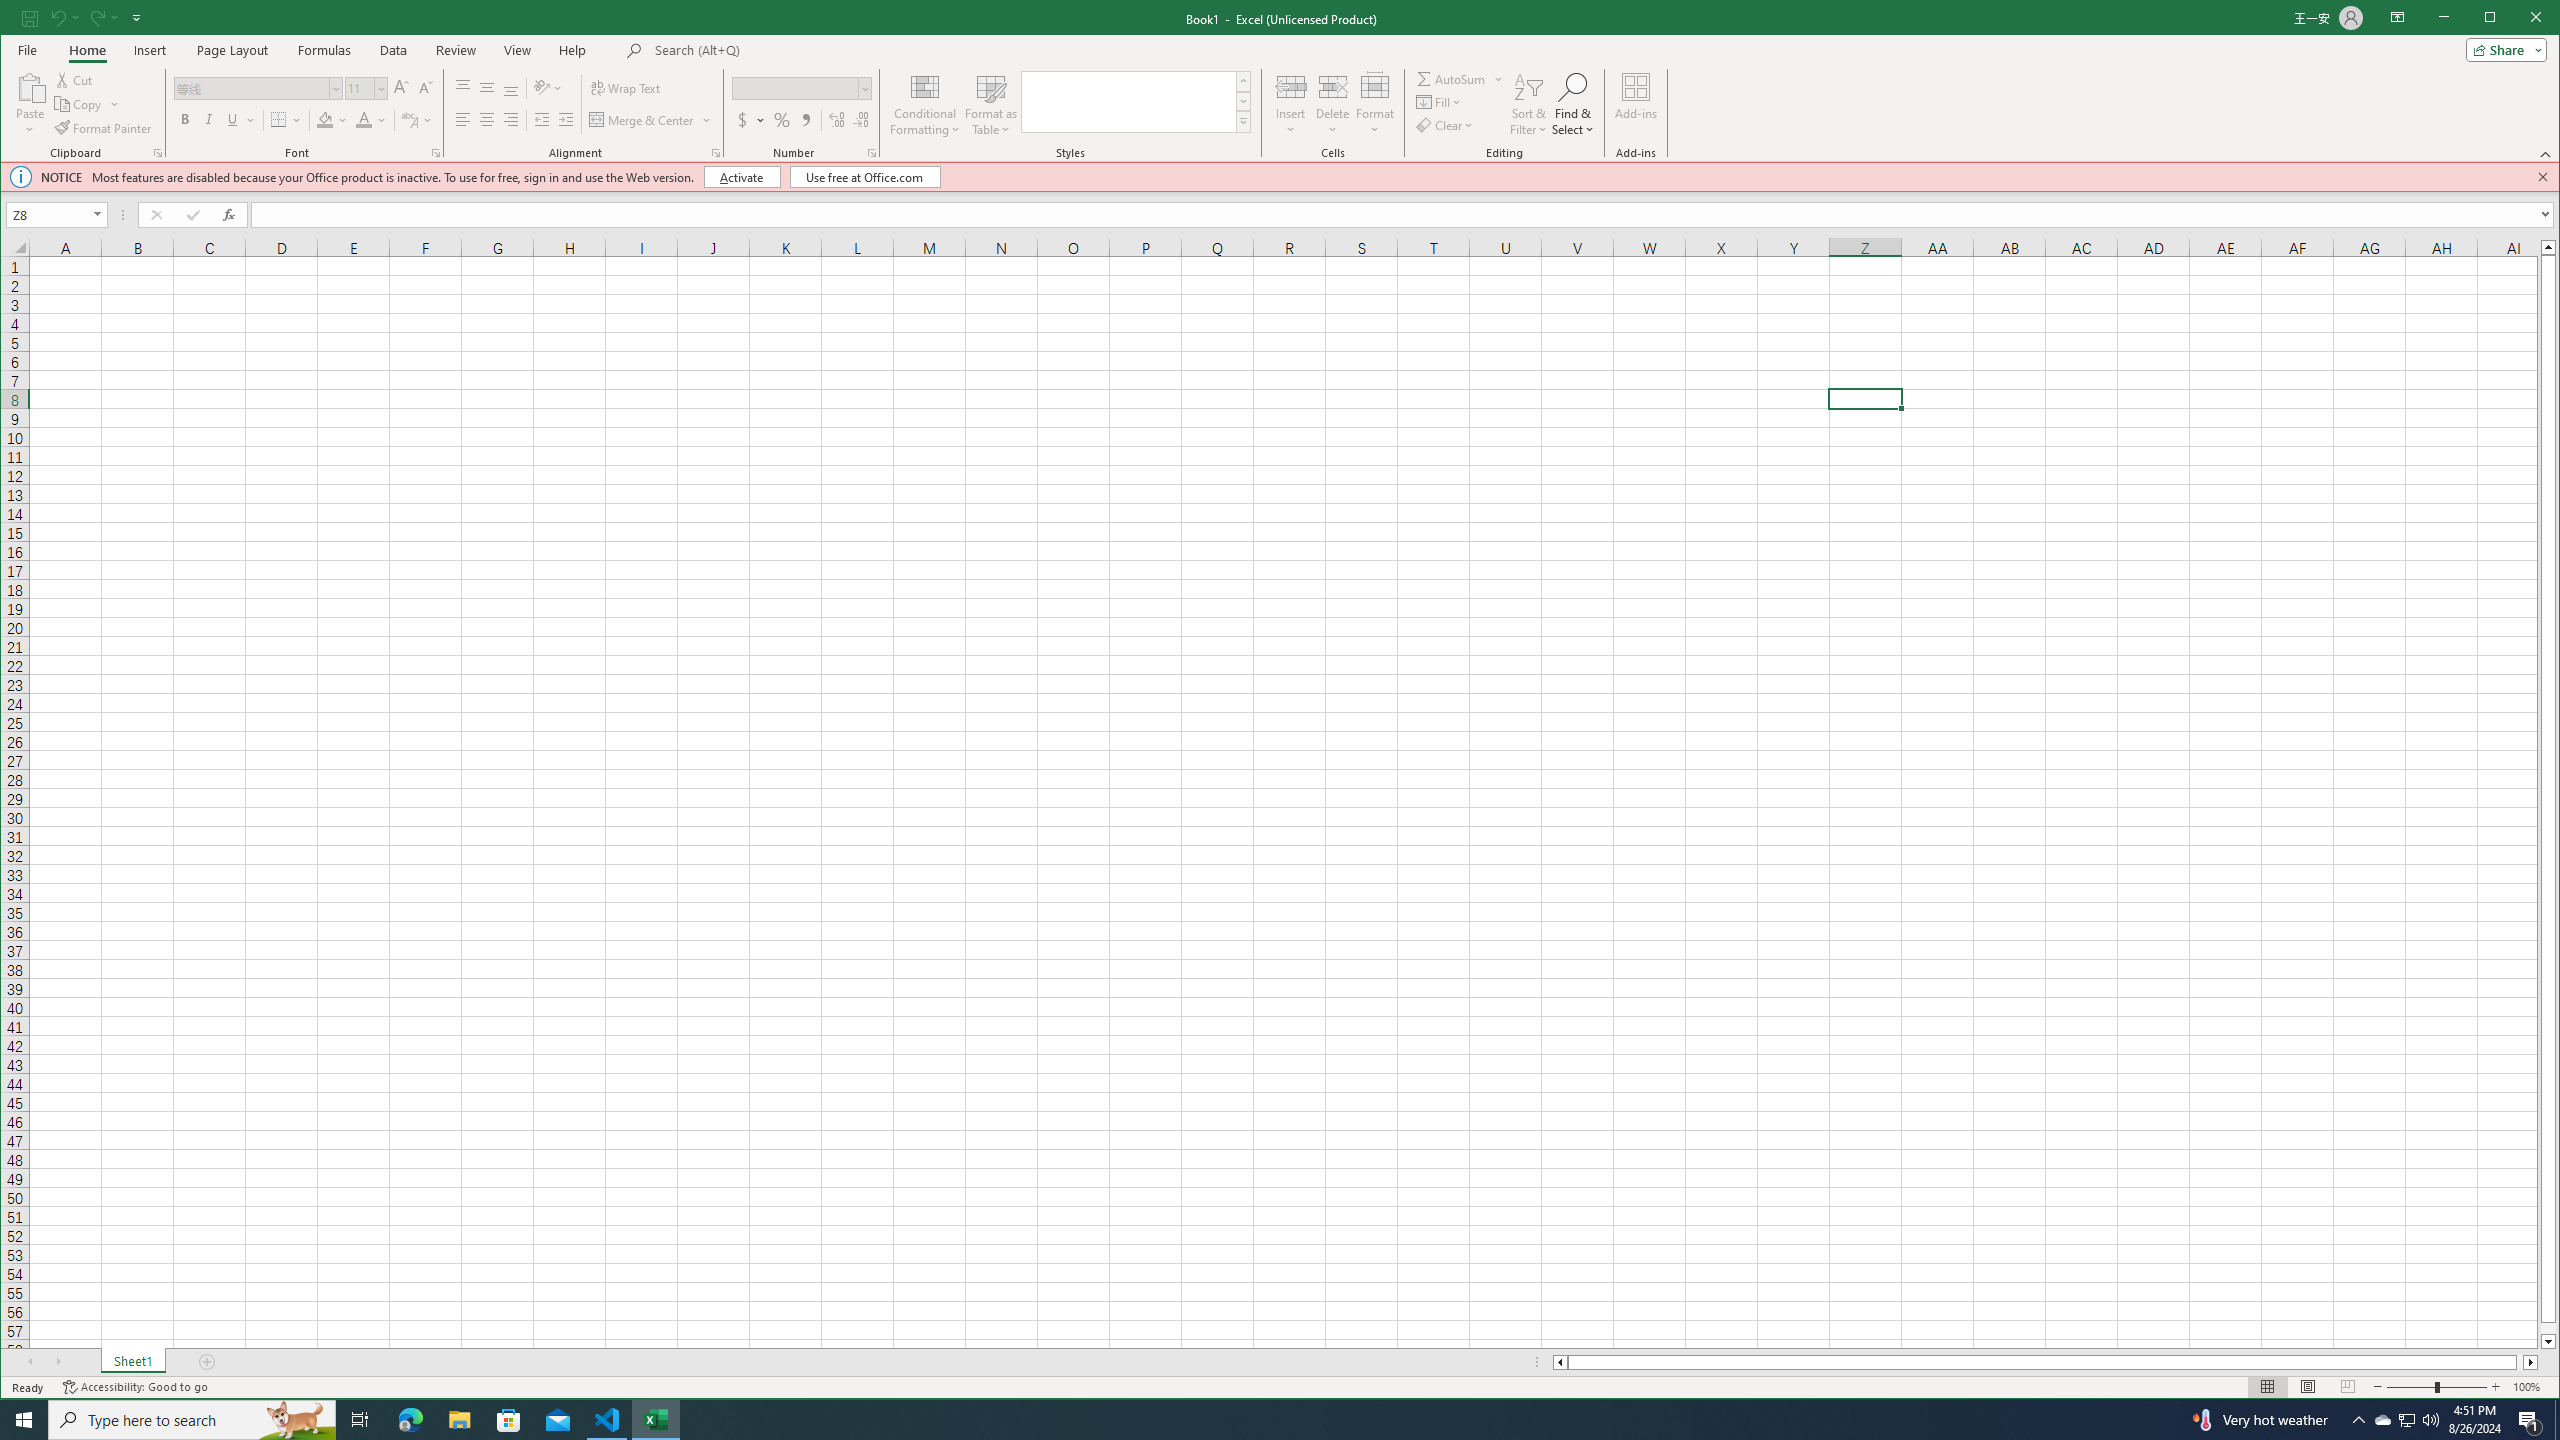 Image resolution: width=2560 pixels, height=1440 pixels. What do you see at coordinates (409, 120) in the screenshot?
I see `Show Phonetic Field` at bounding box center [409, 120].